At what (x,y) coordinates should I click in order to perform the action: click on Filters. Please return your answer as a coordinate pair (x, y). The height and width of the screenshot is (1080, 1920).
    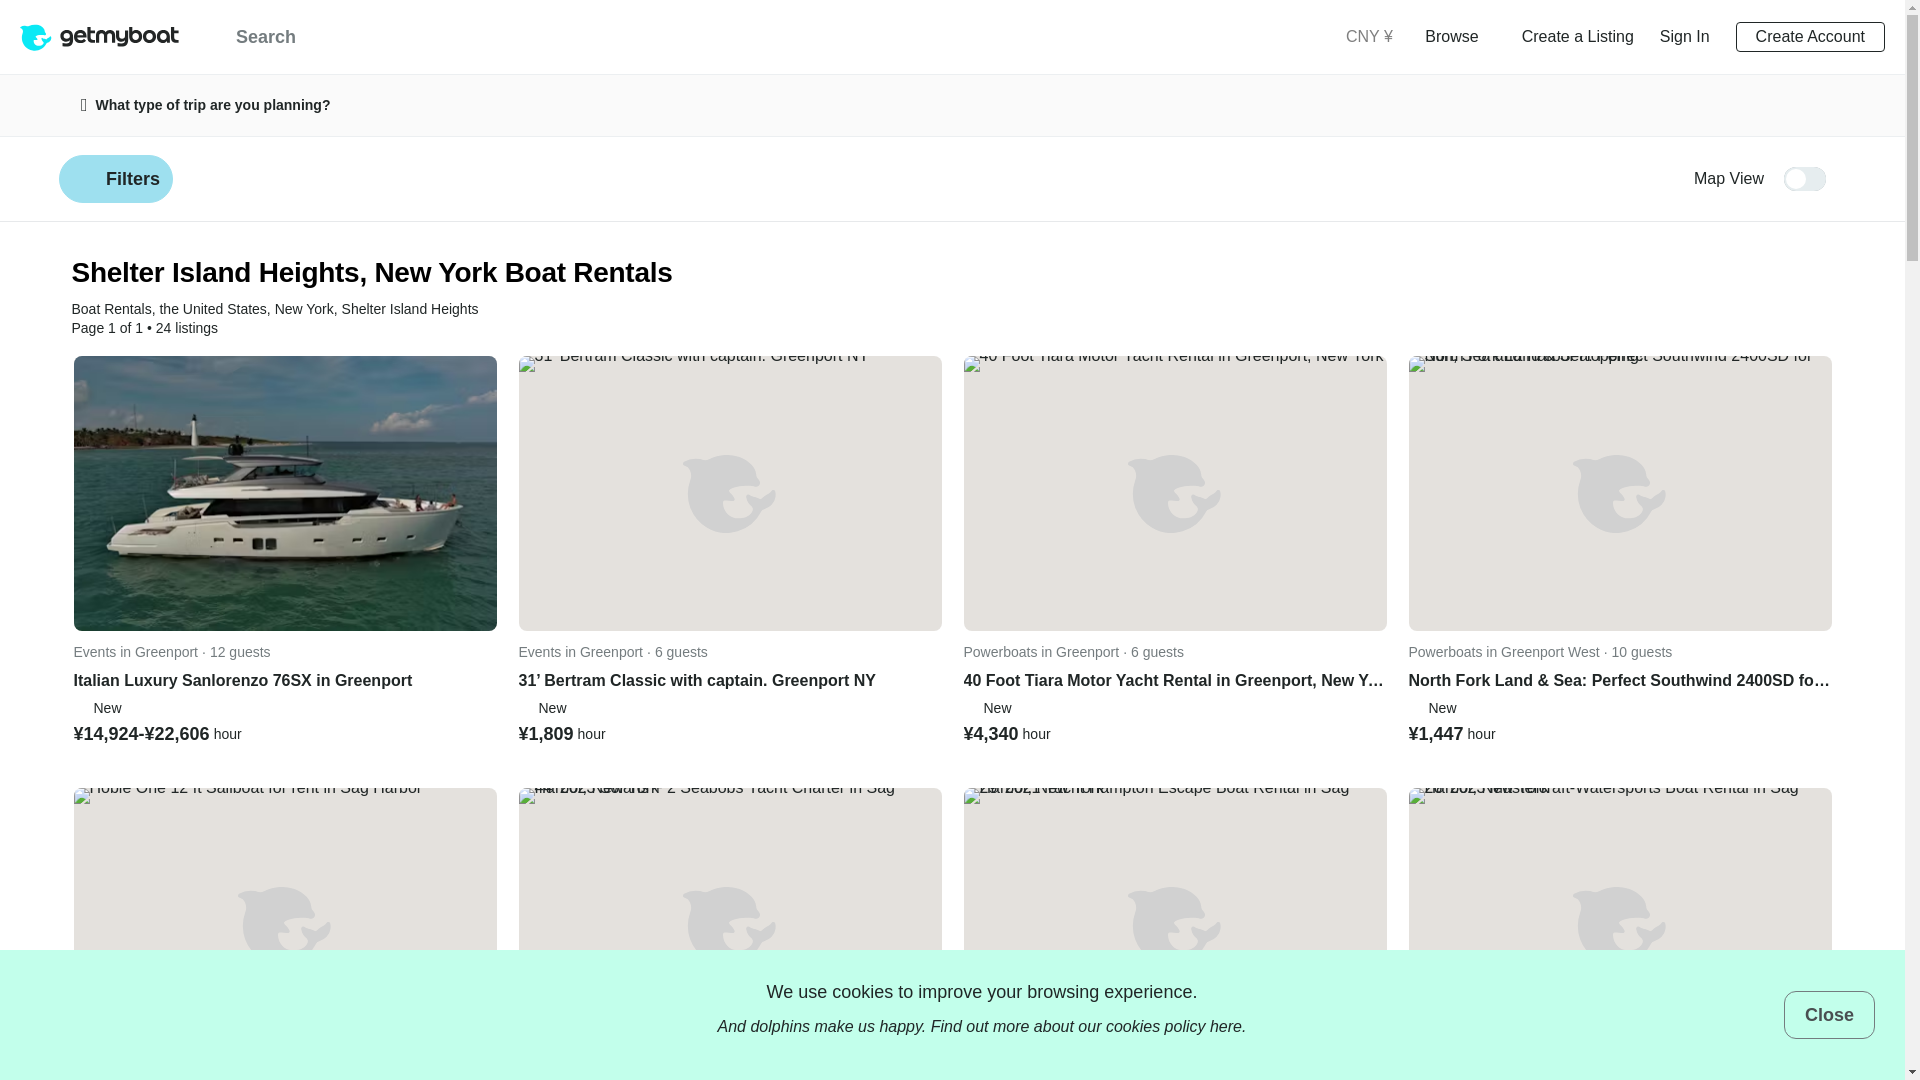
    Looking at the image, I should click on (116, 179).